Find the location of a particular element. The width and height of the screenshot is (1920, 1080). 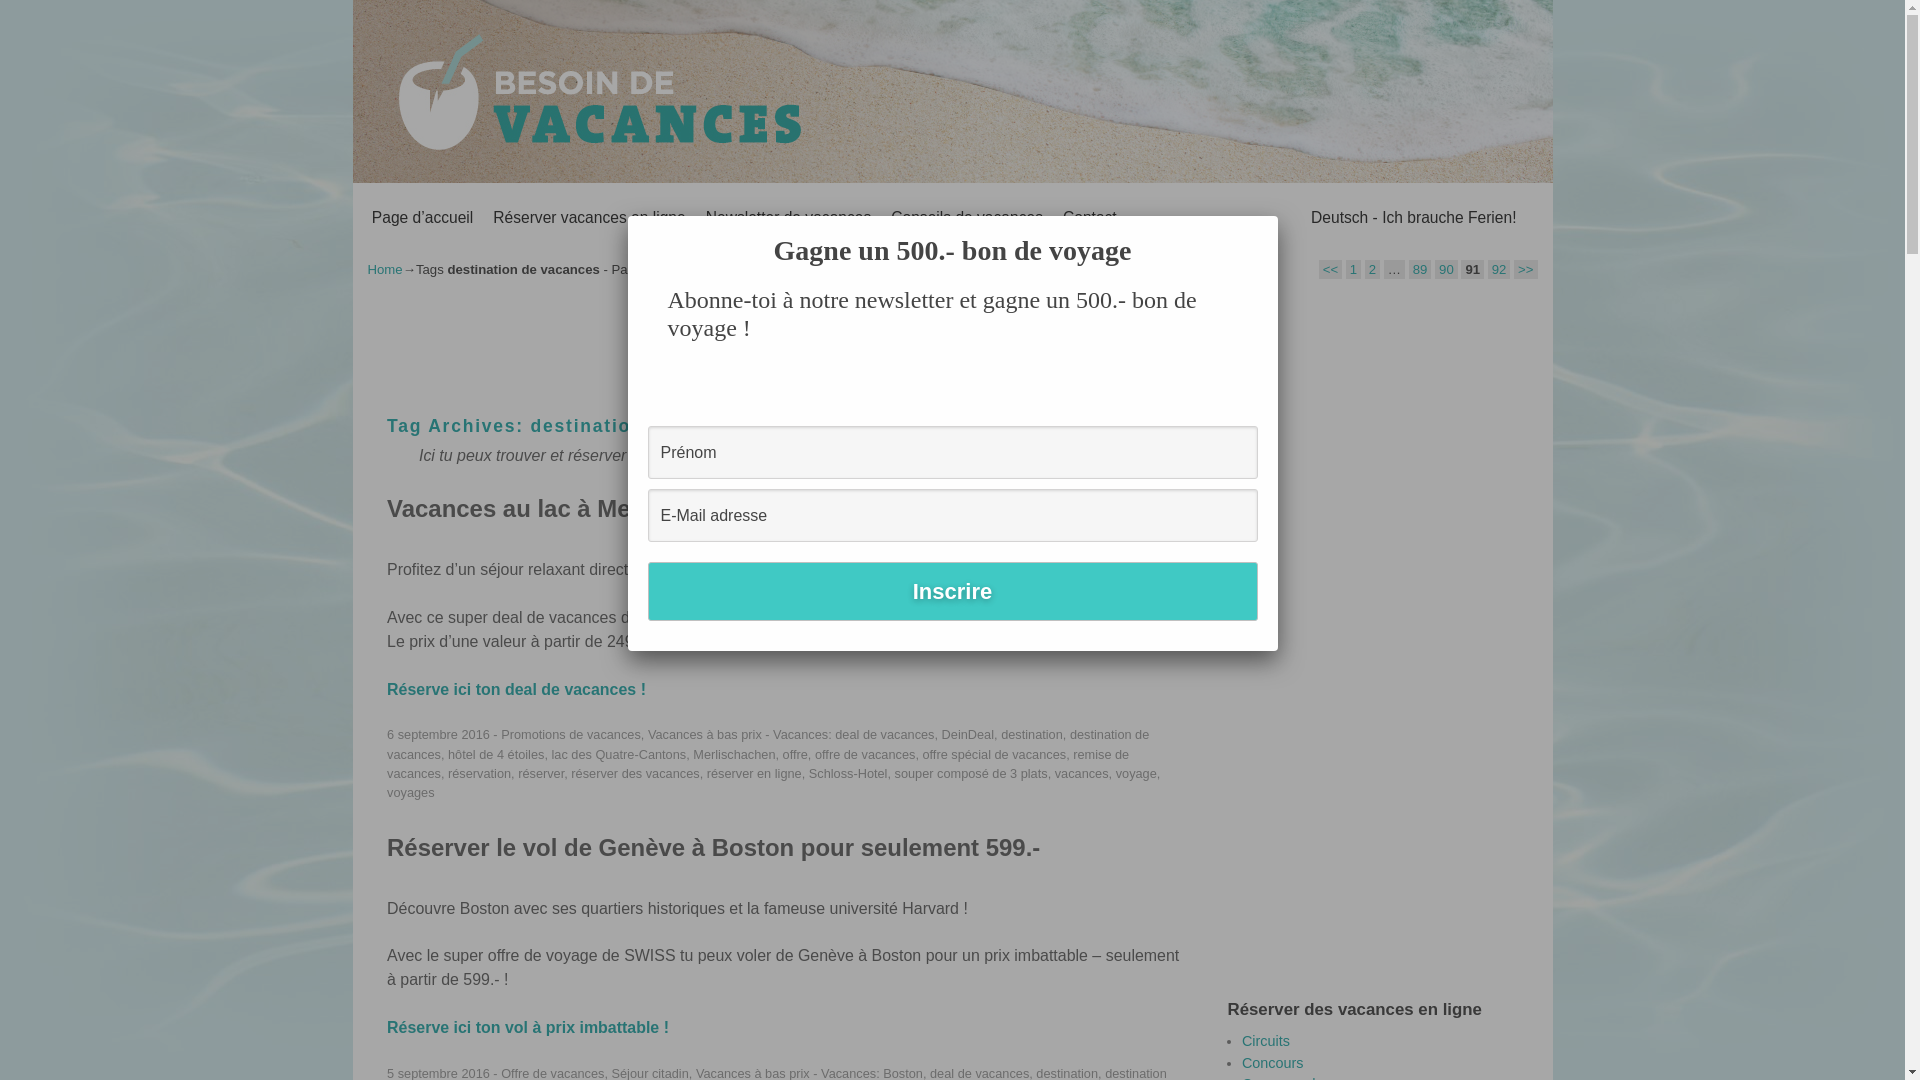

deal de vacances is located at coordinates (884, 734).